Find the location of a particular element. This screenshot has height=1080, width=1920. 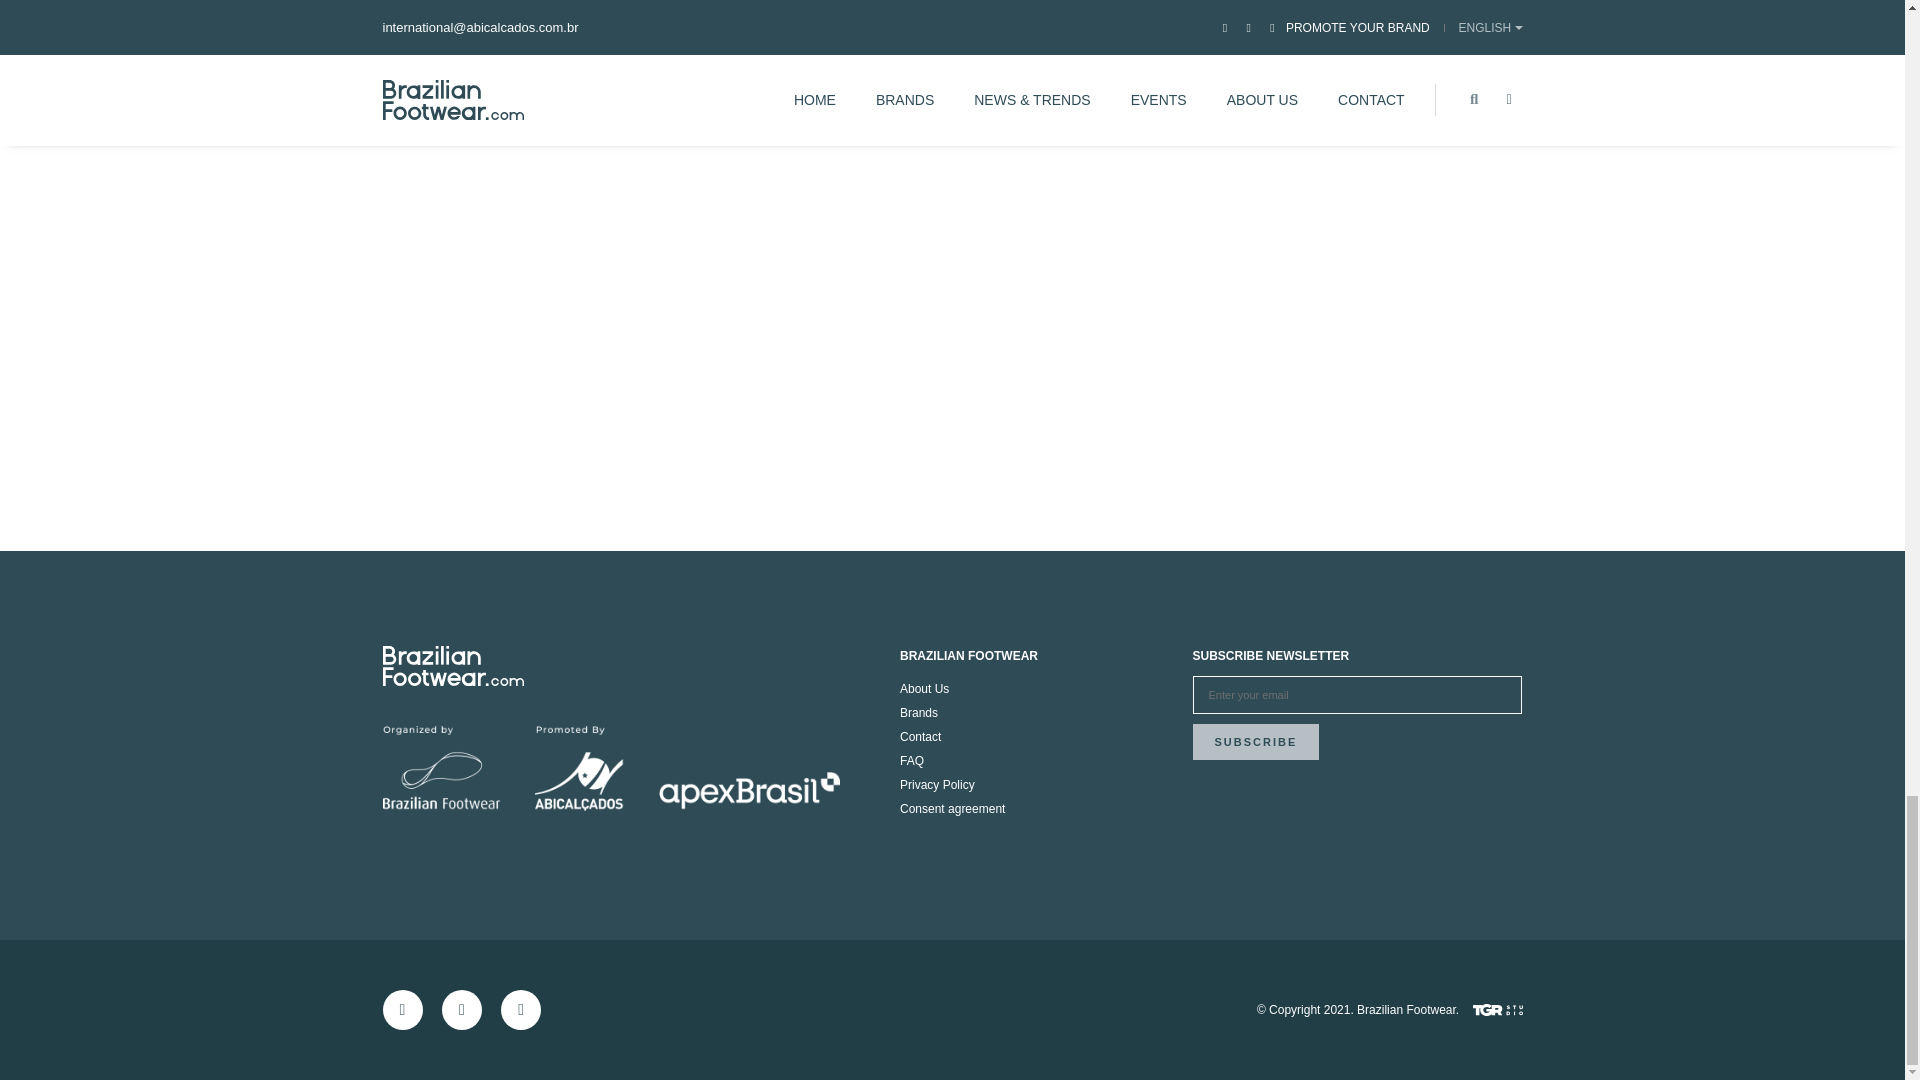

Privacy Policy is located at coordinates (938, 784).